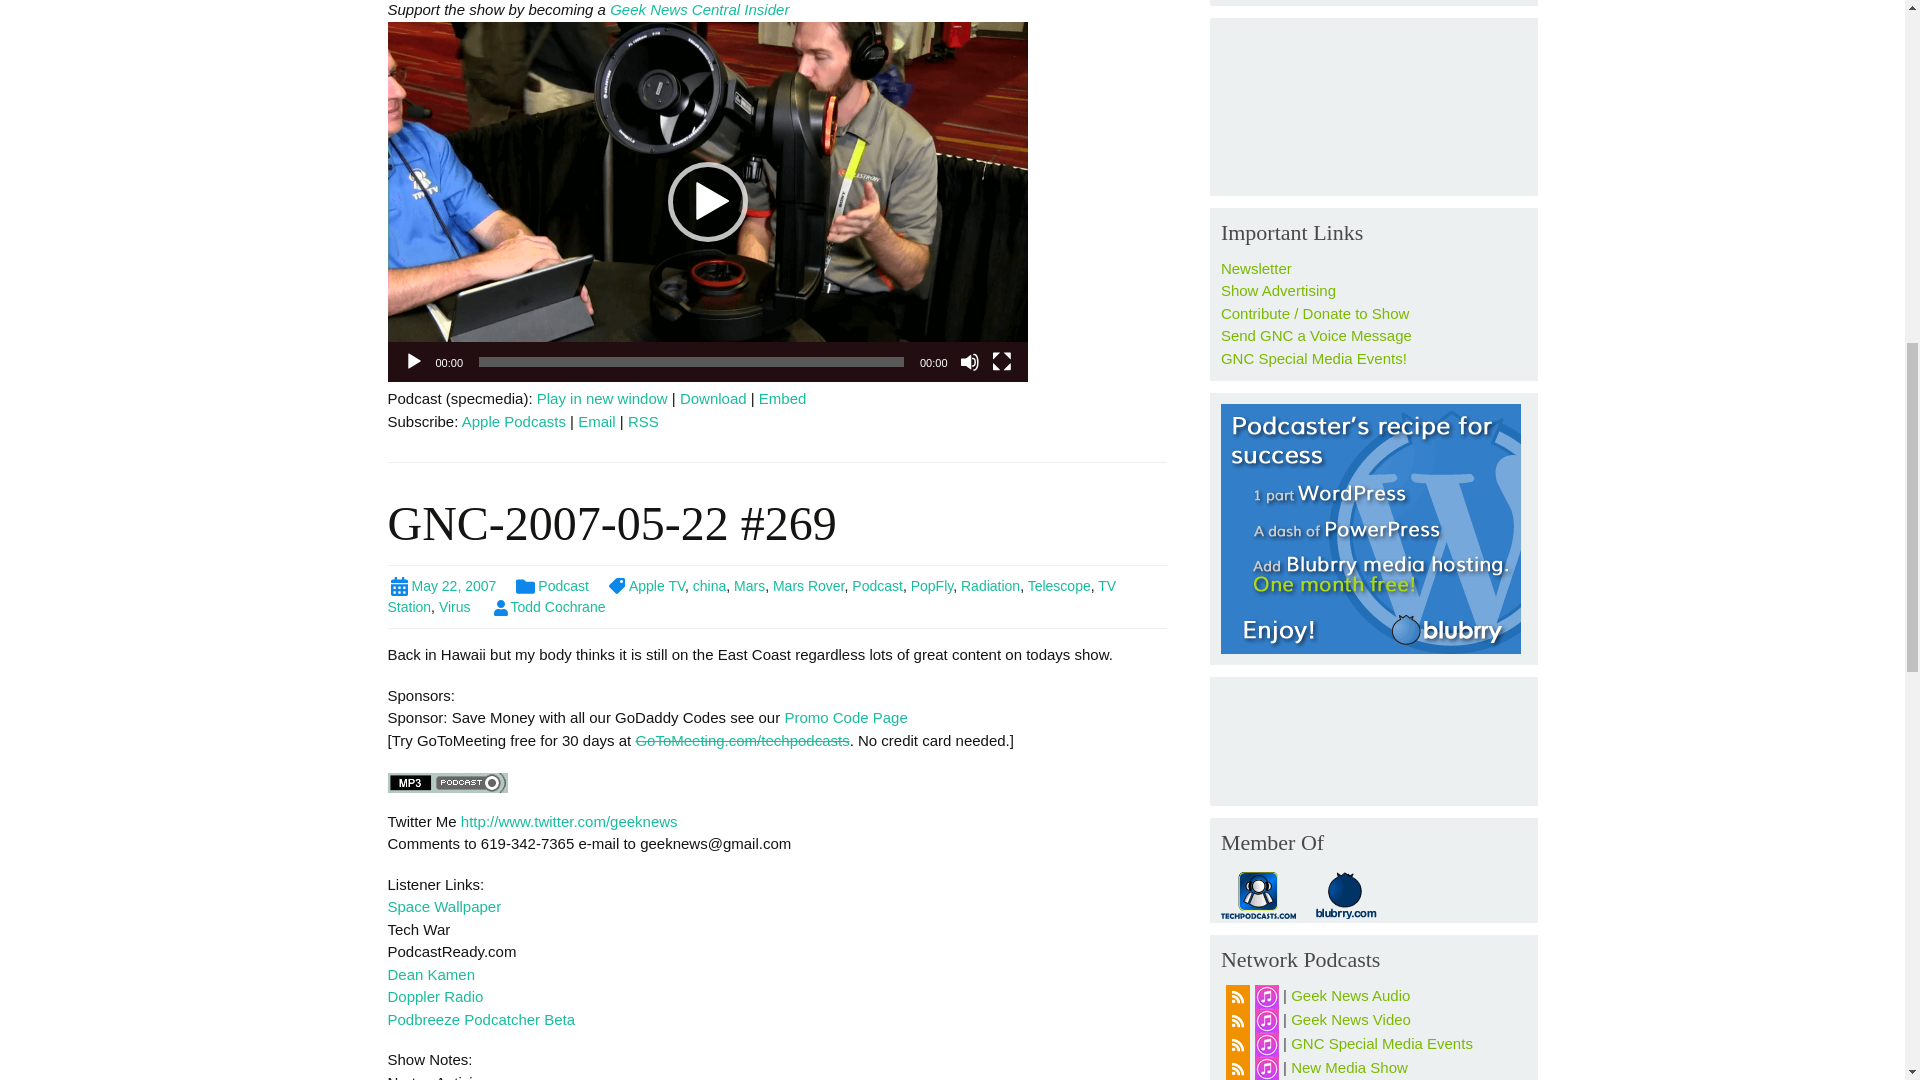 The image size is (1920, 1080). What do you see at coordinates (602, 398) in the screenshot?
I see `Play in new window` at bounding box center [602, 398].